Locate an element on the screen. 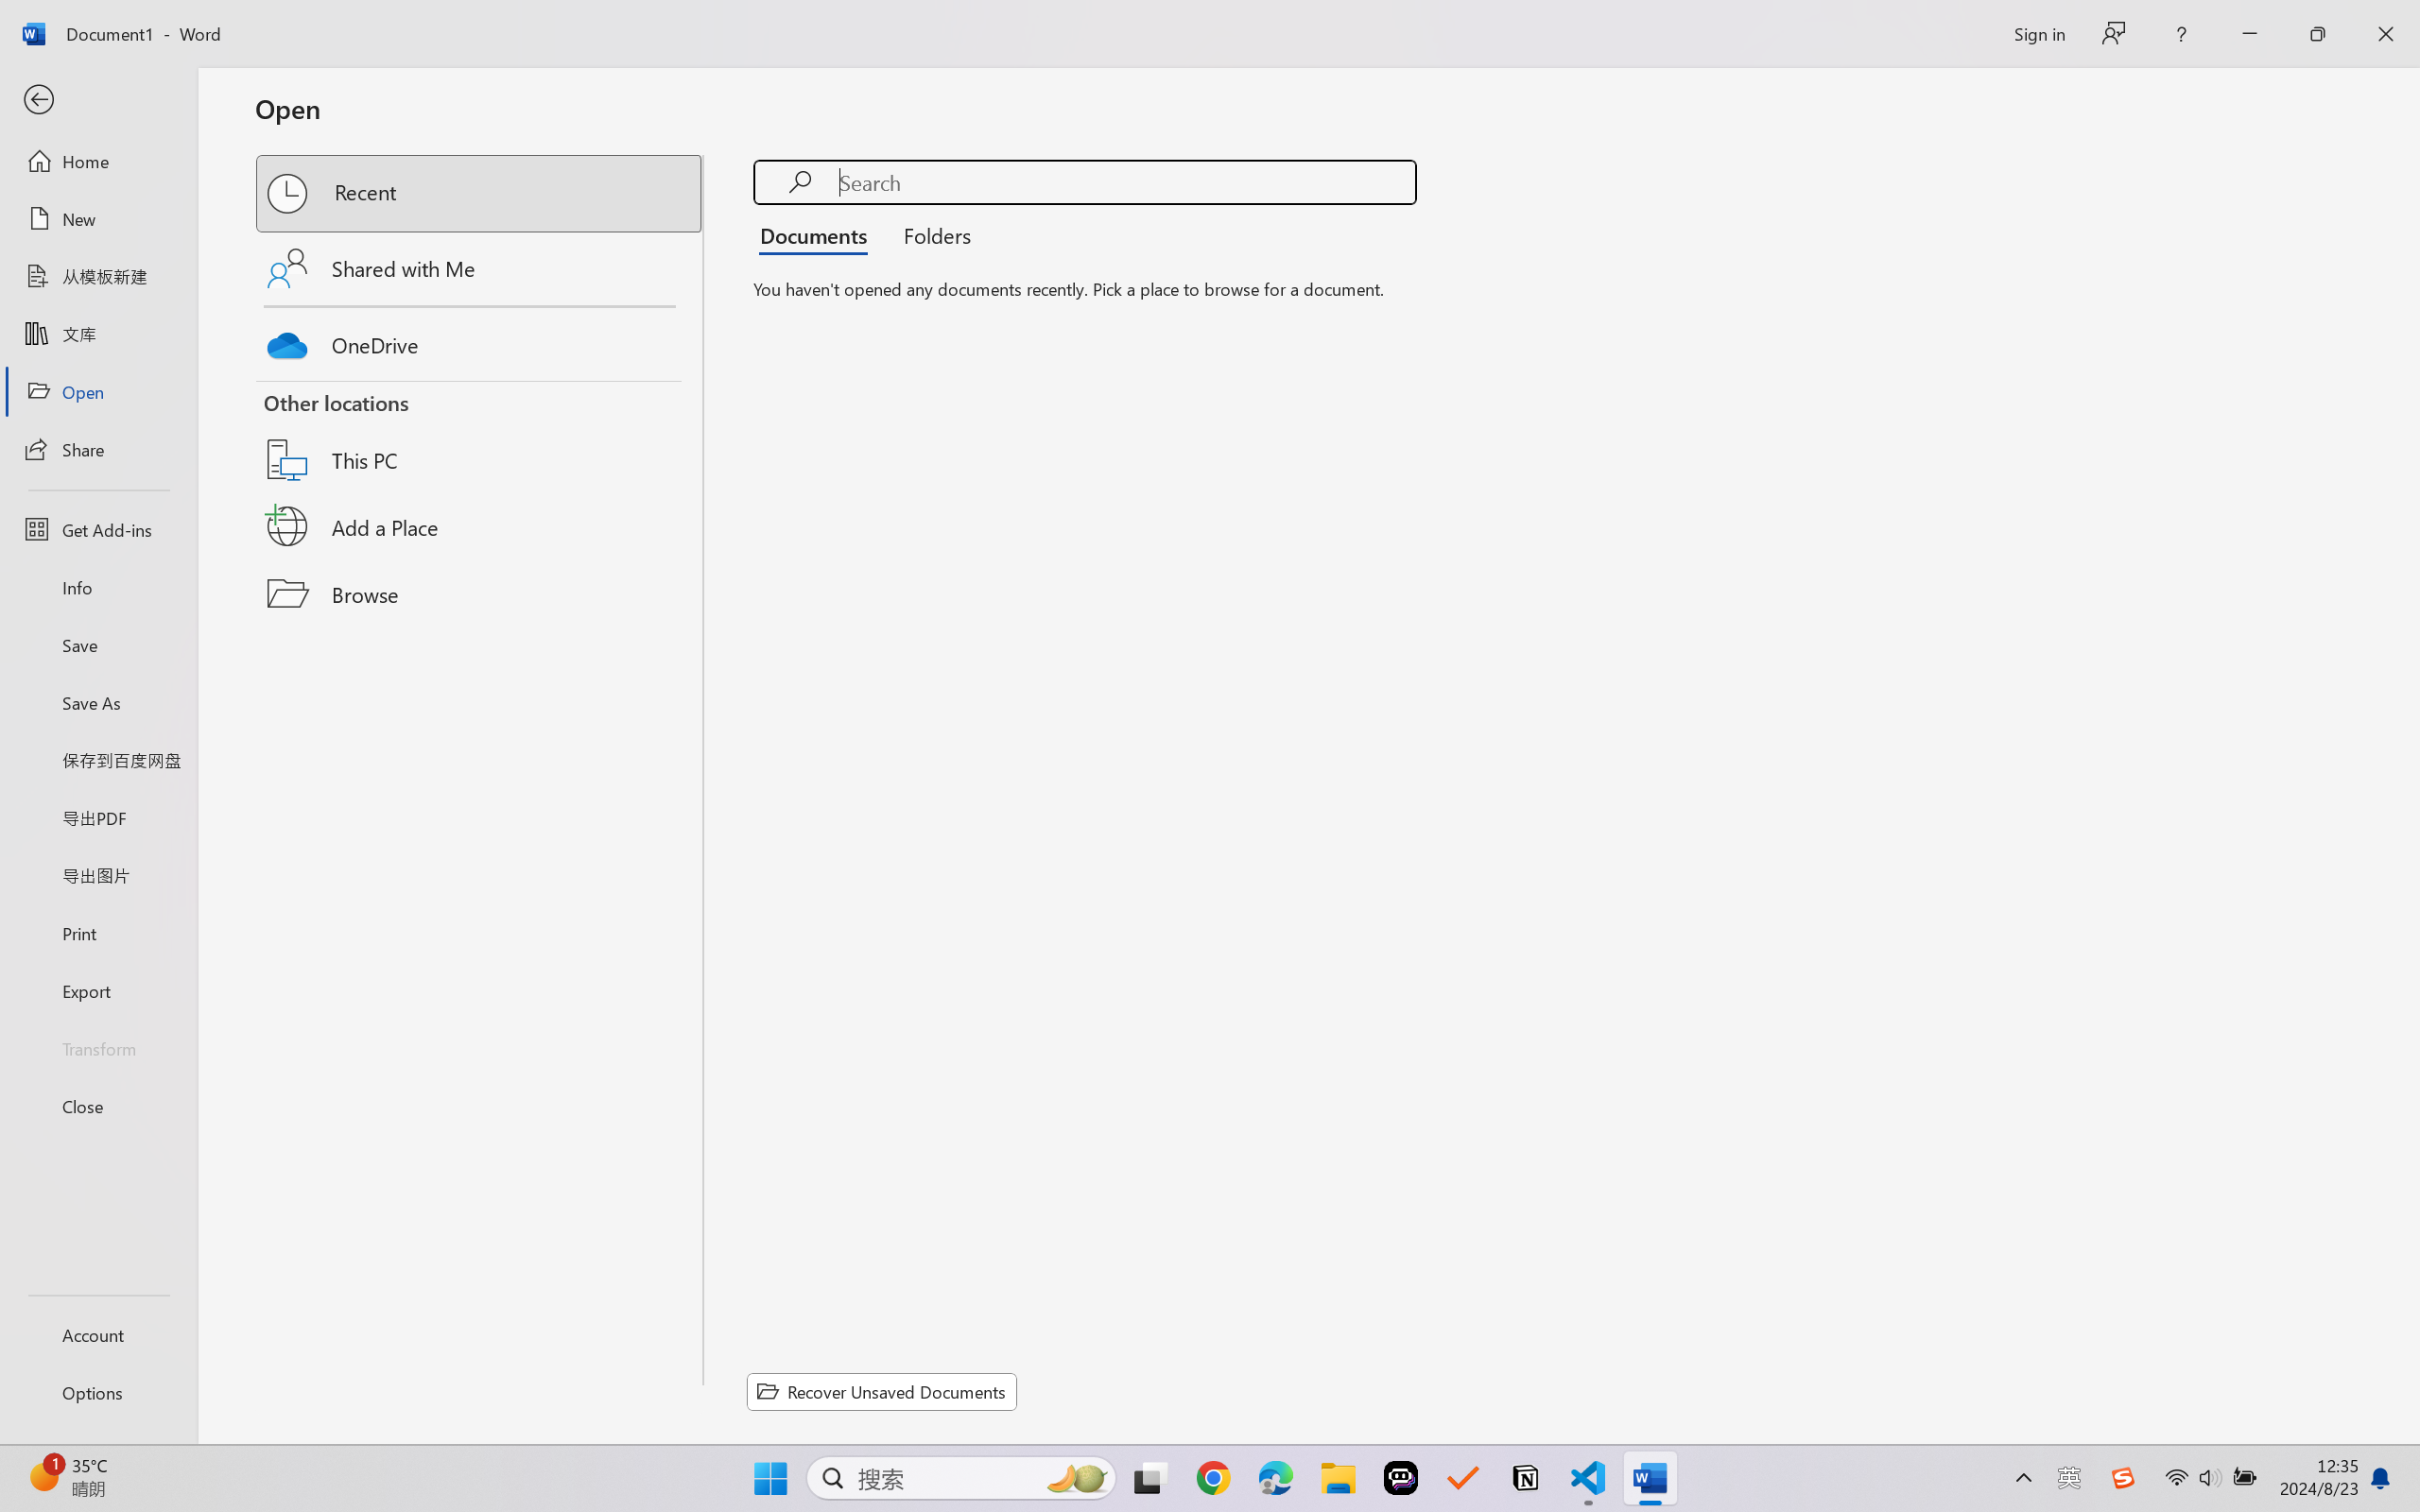 The height and width of the screenshot is (1512, 2420). Recover Unsaved Documents is located at coordinates (882, 1391).